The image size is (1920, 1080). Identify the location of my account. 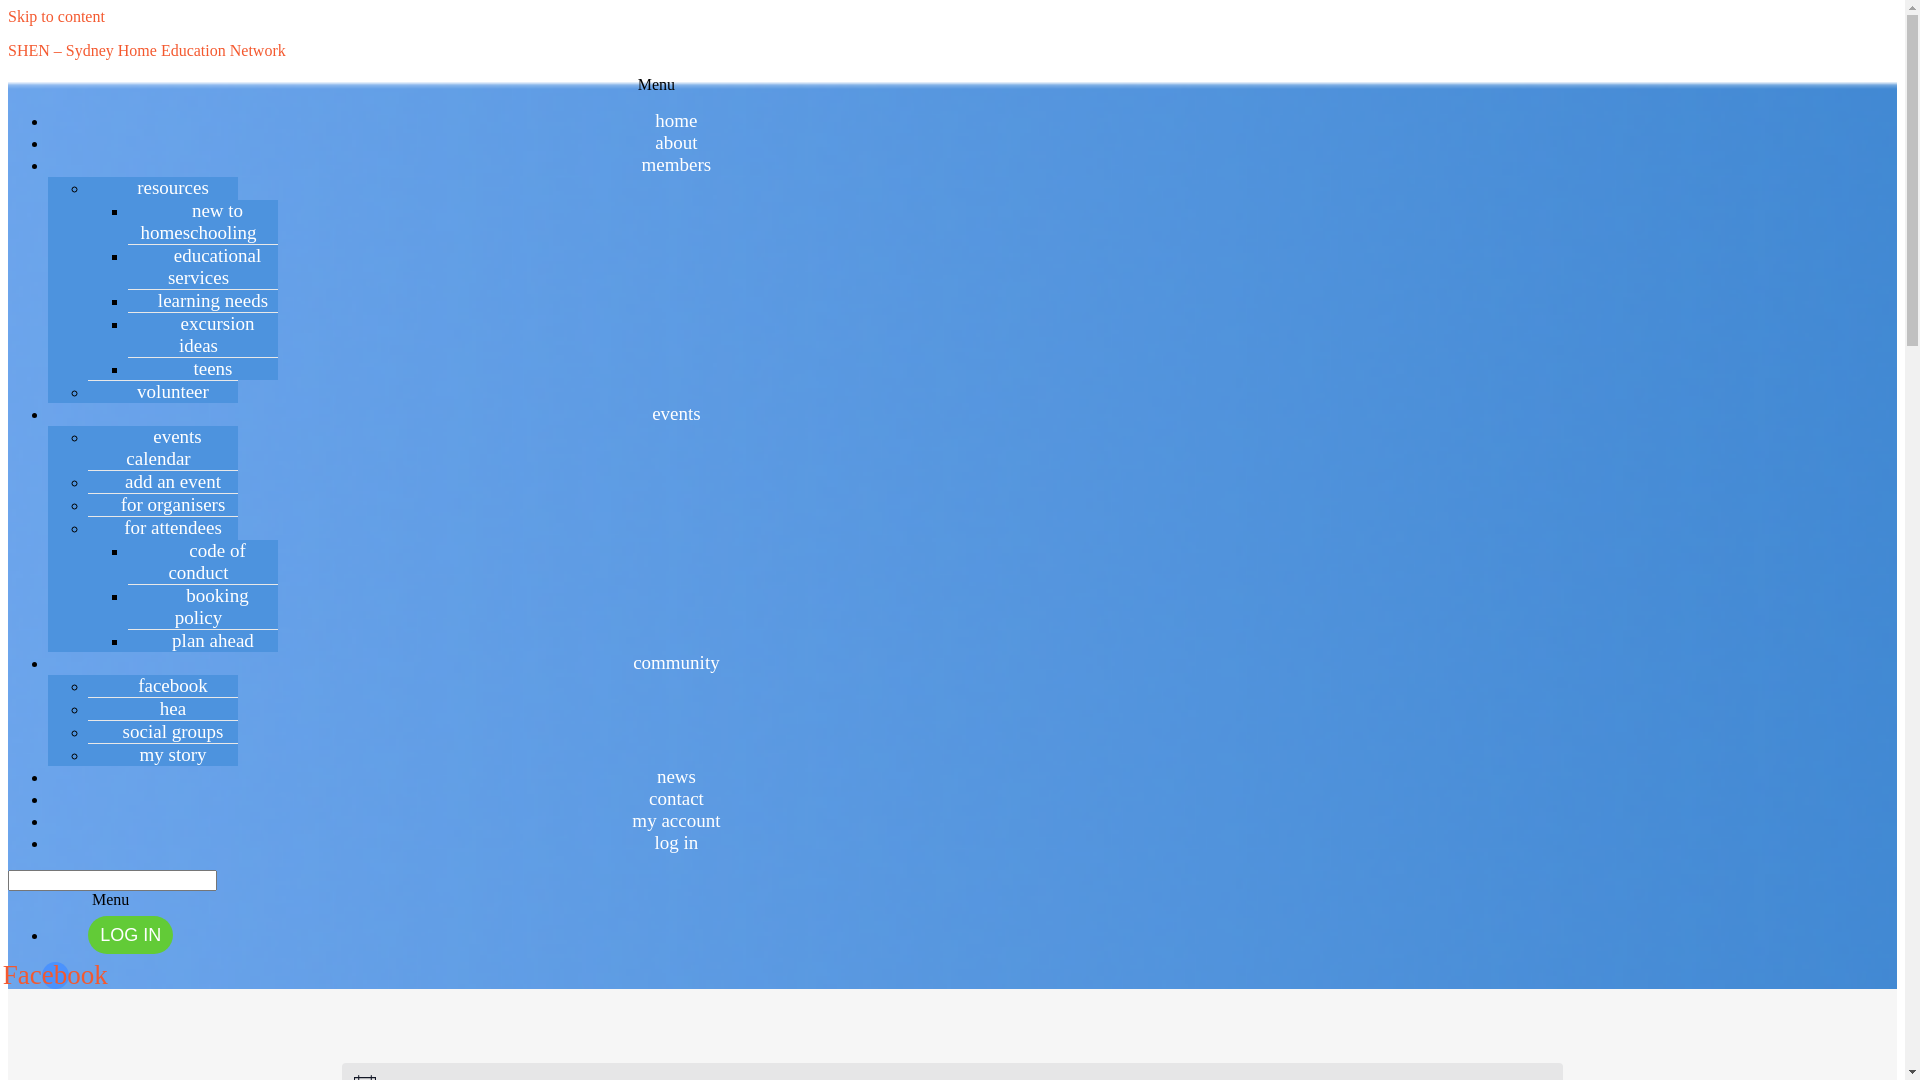
(676, 820).